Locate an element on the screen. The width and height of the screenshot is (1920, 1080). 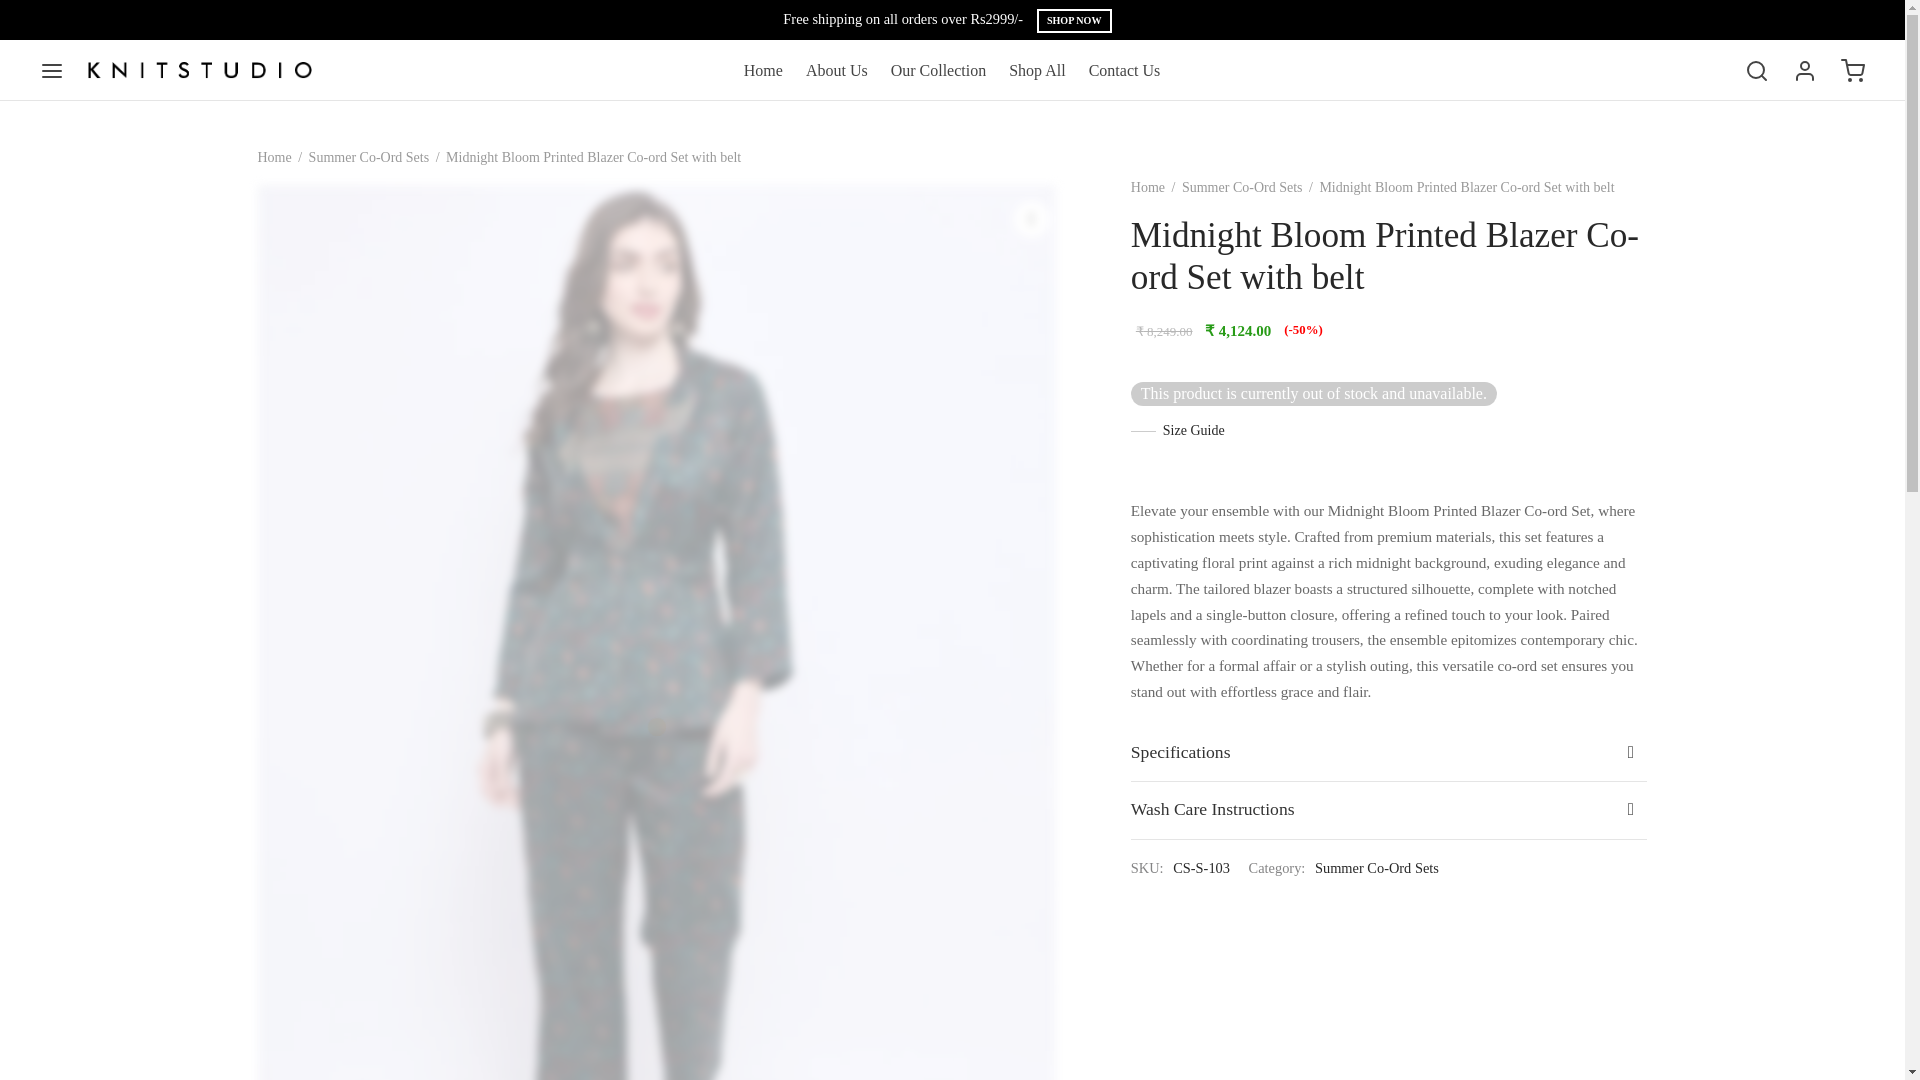
Specifications is located at coordinates (1388, 752).